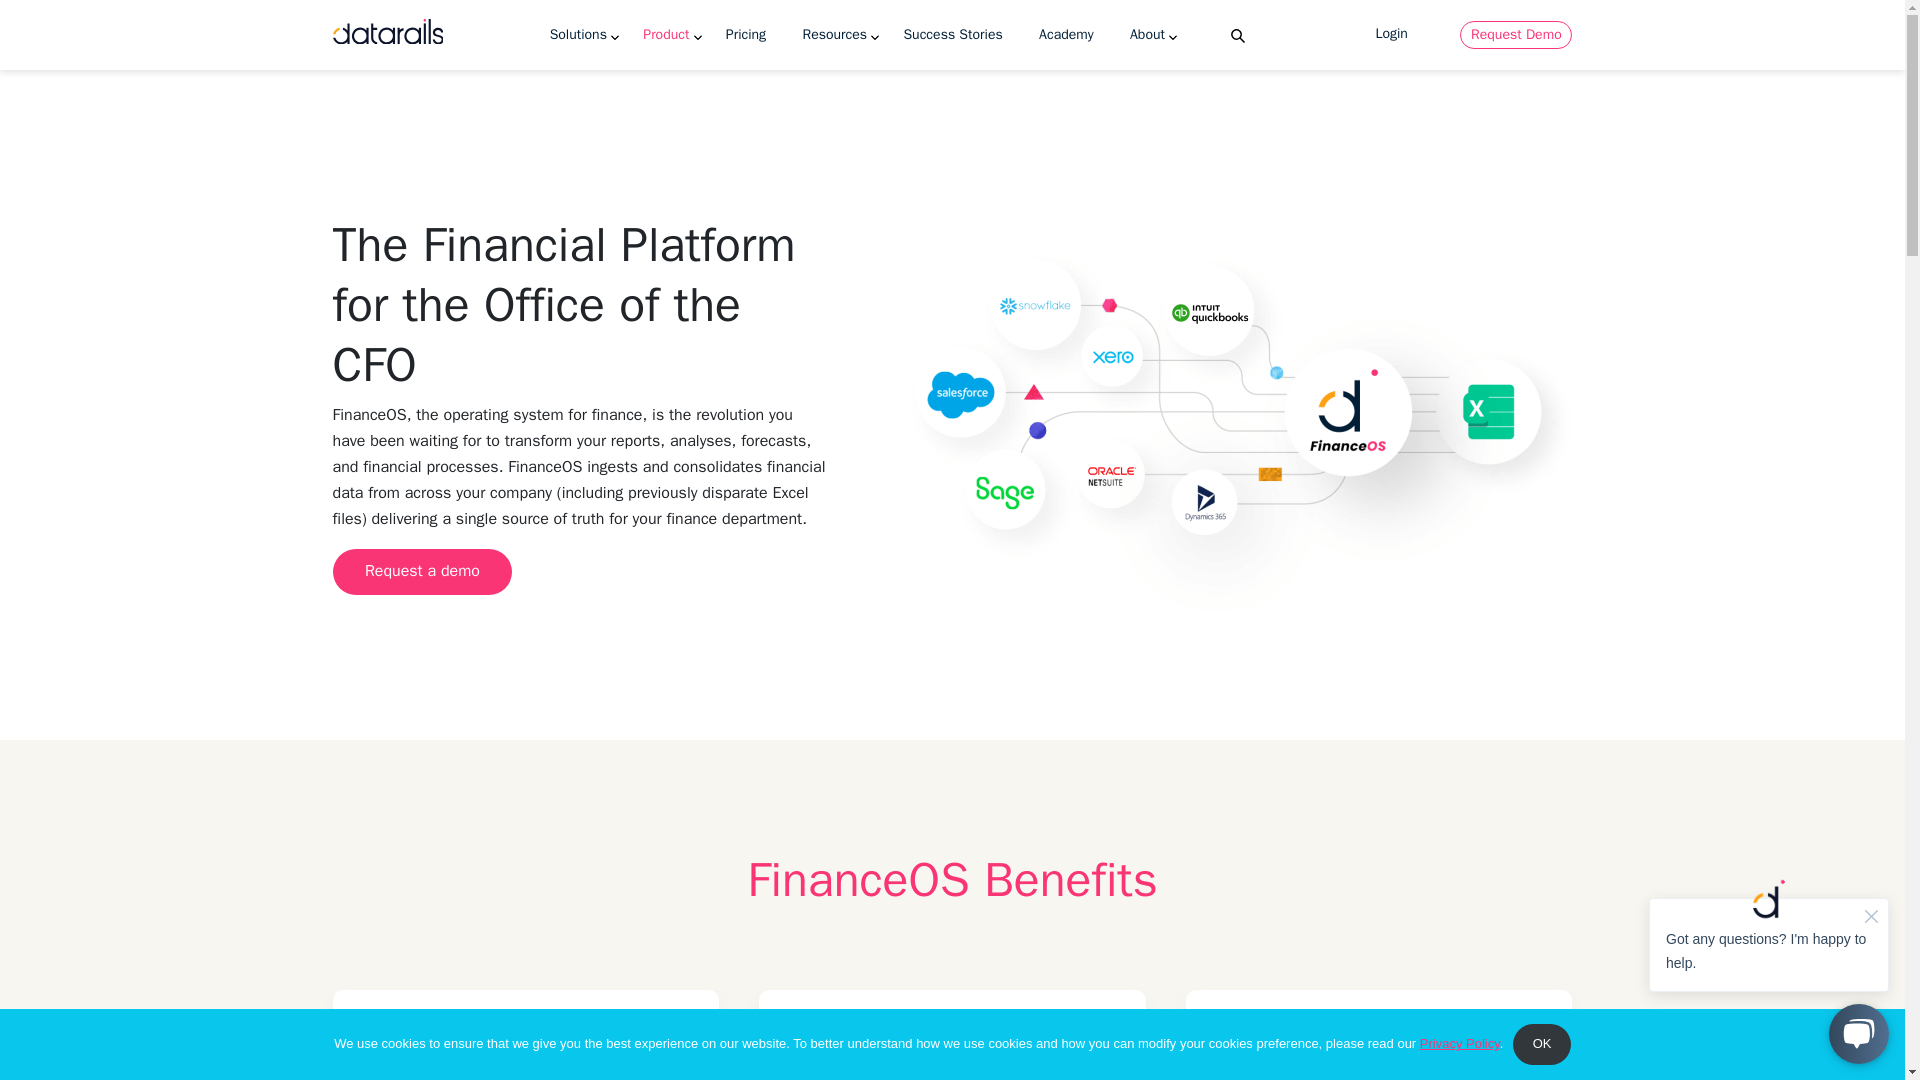 The image size is (1920, 1080). What do you see at coordinates (1378, 1063) in the screenshot?
I see `Frame 96539` at bounding box center [1378, 1063].